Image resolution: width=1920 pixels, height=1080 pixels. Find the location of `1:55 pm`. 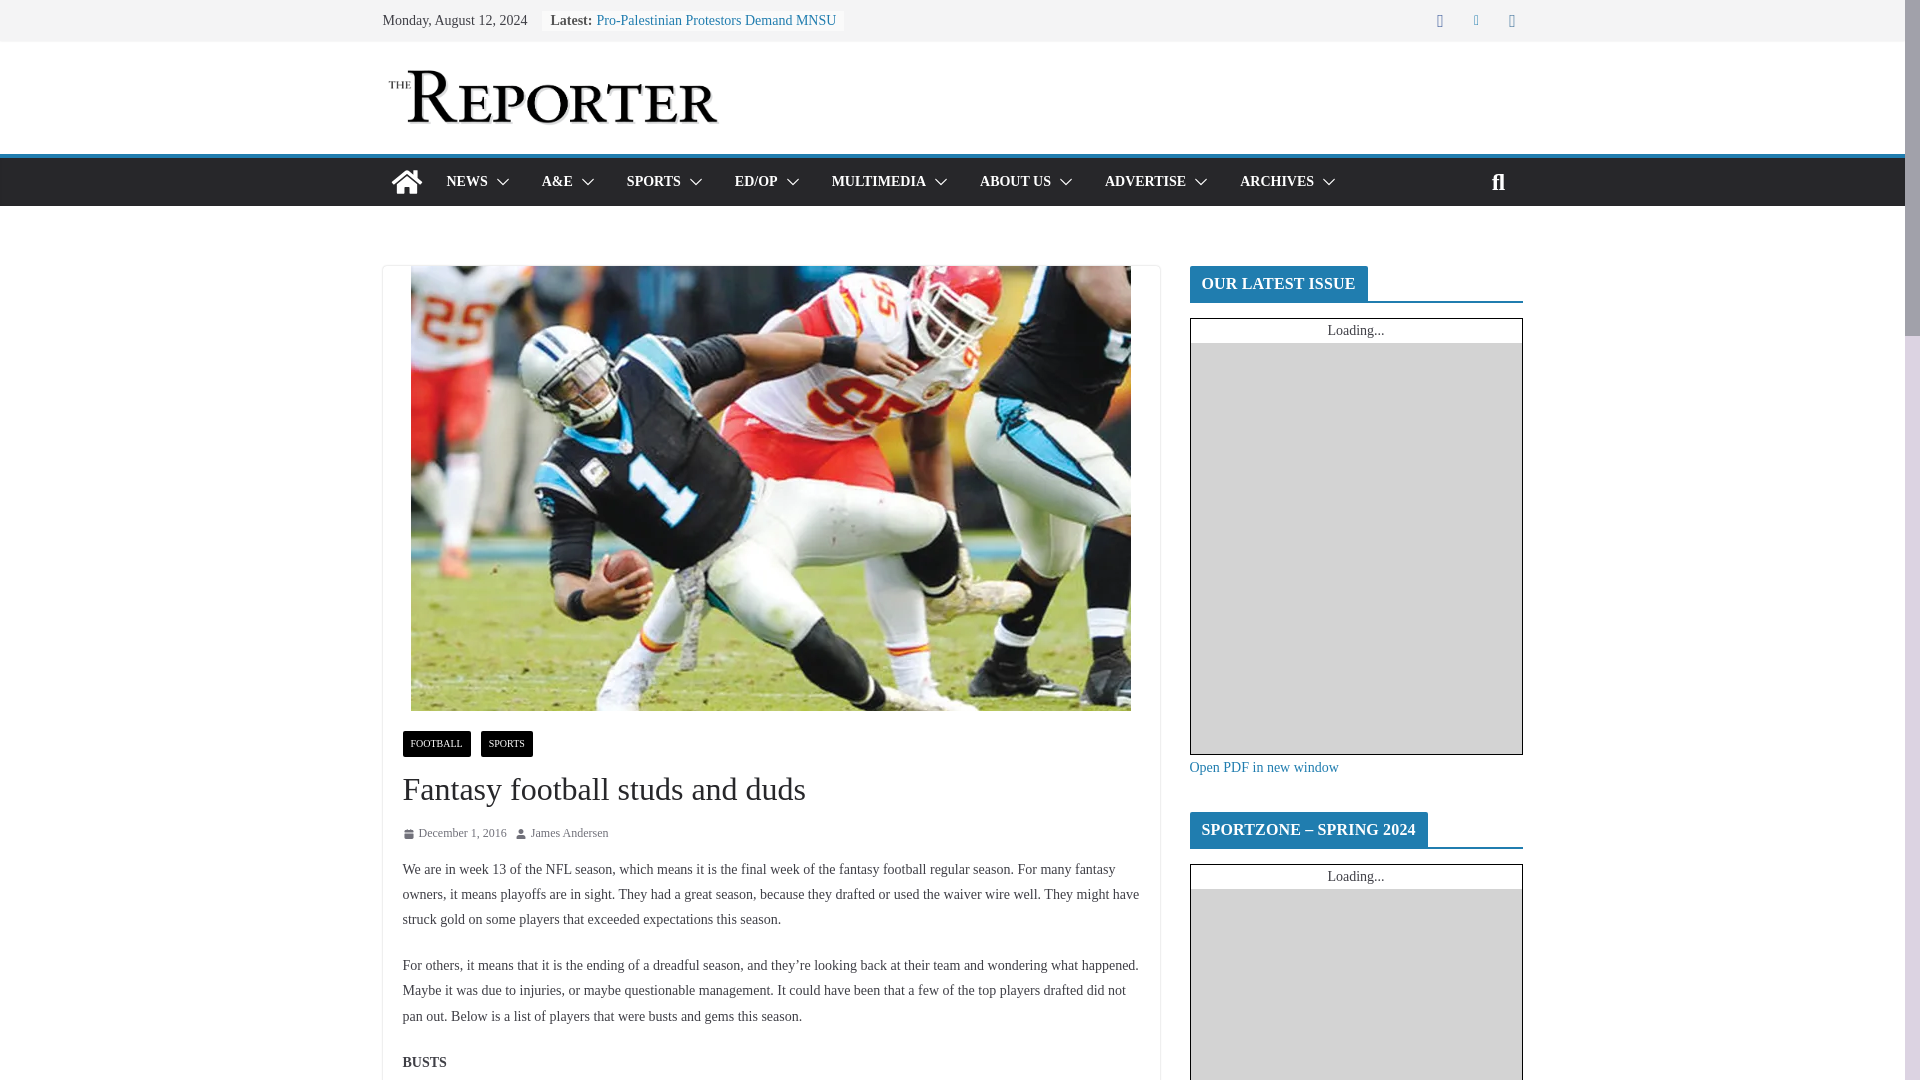

1:55 pm is located at coordinates (454, 833).